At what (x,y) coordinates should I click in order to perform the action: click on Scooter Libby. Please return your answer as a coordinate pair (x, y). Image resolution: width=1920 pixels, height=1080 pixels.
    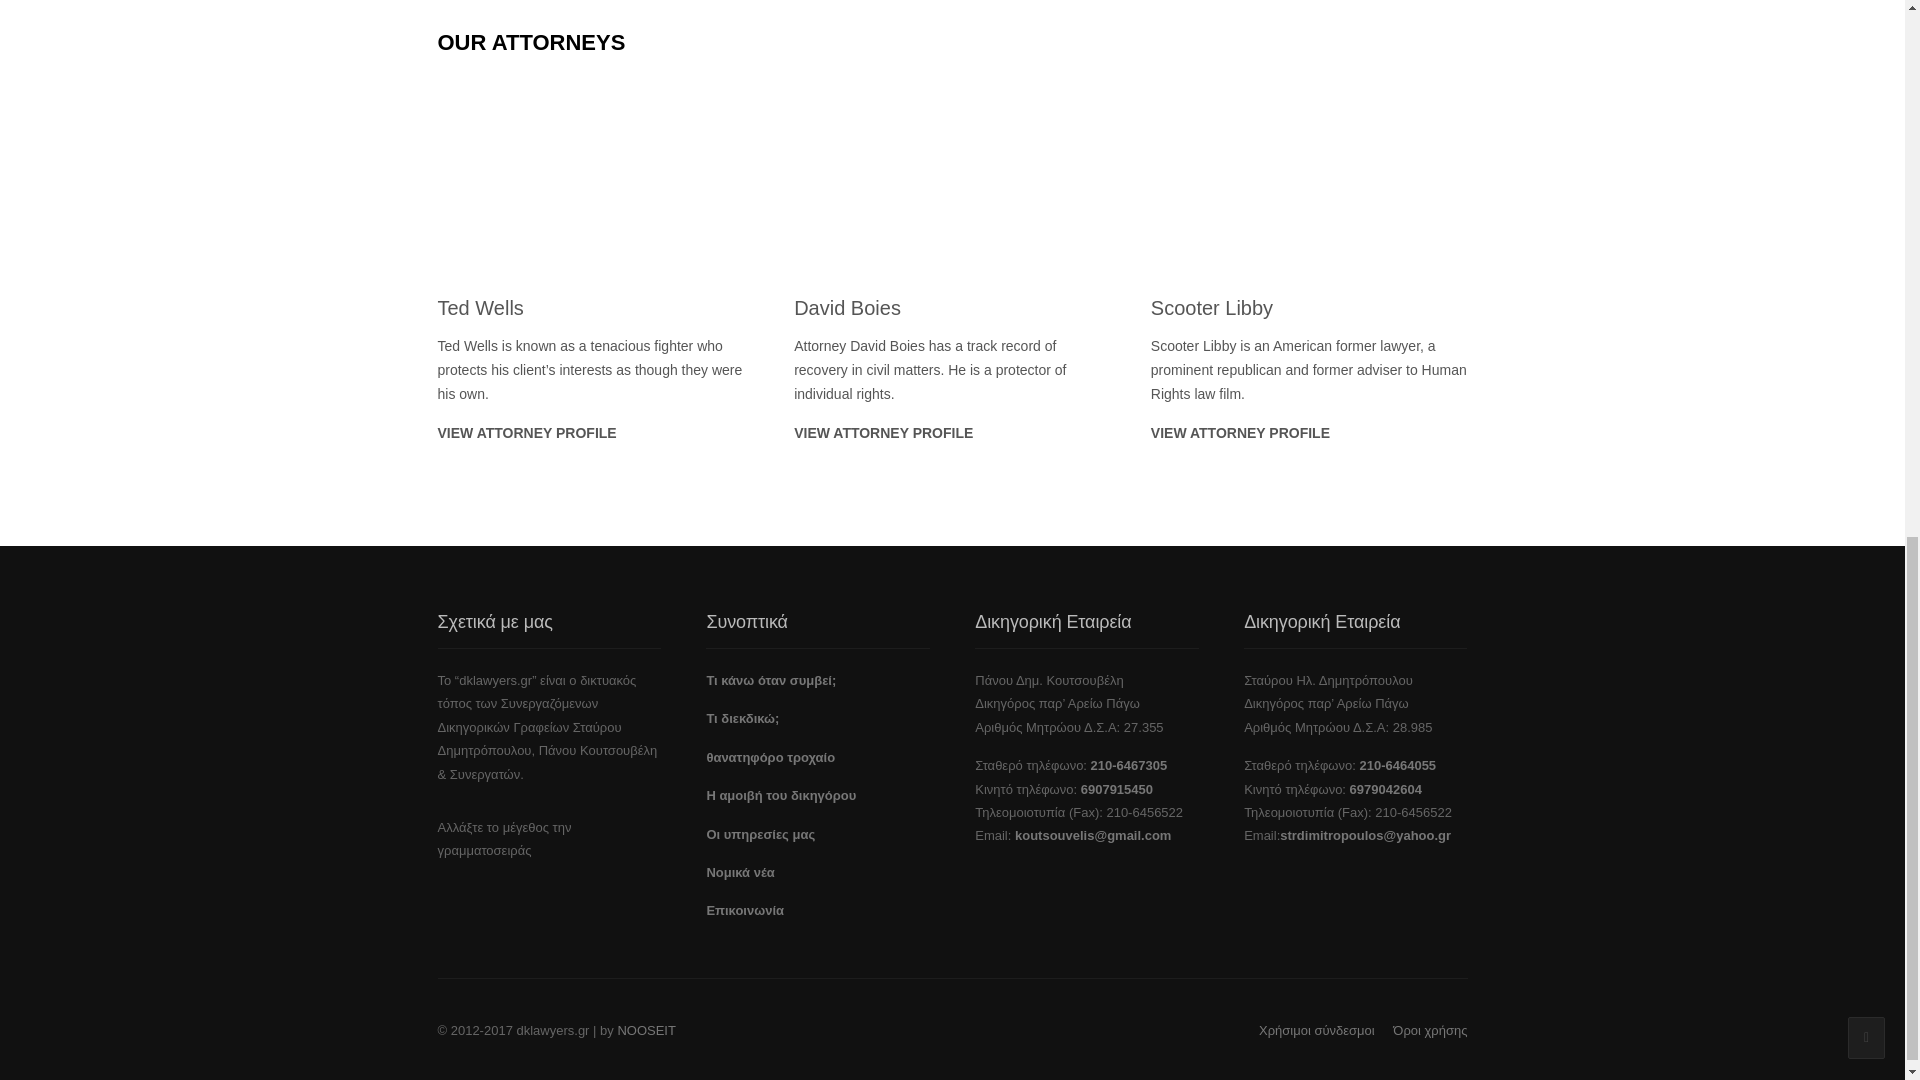
    Looking at the image, I should click on (1309, 174).